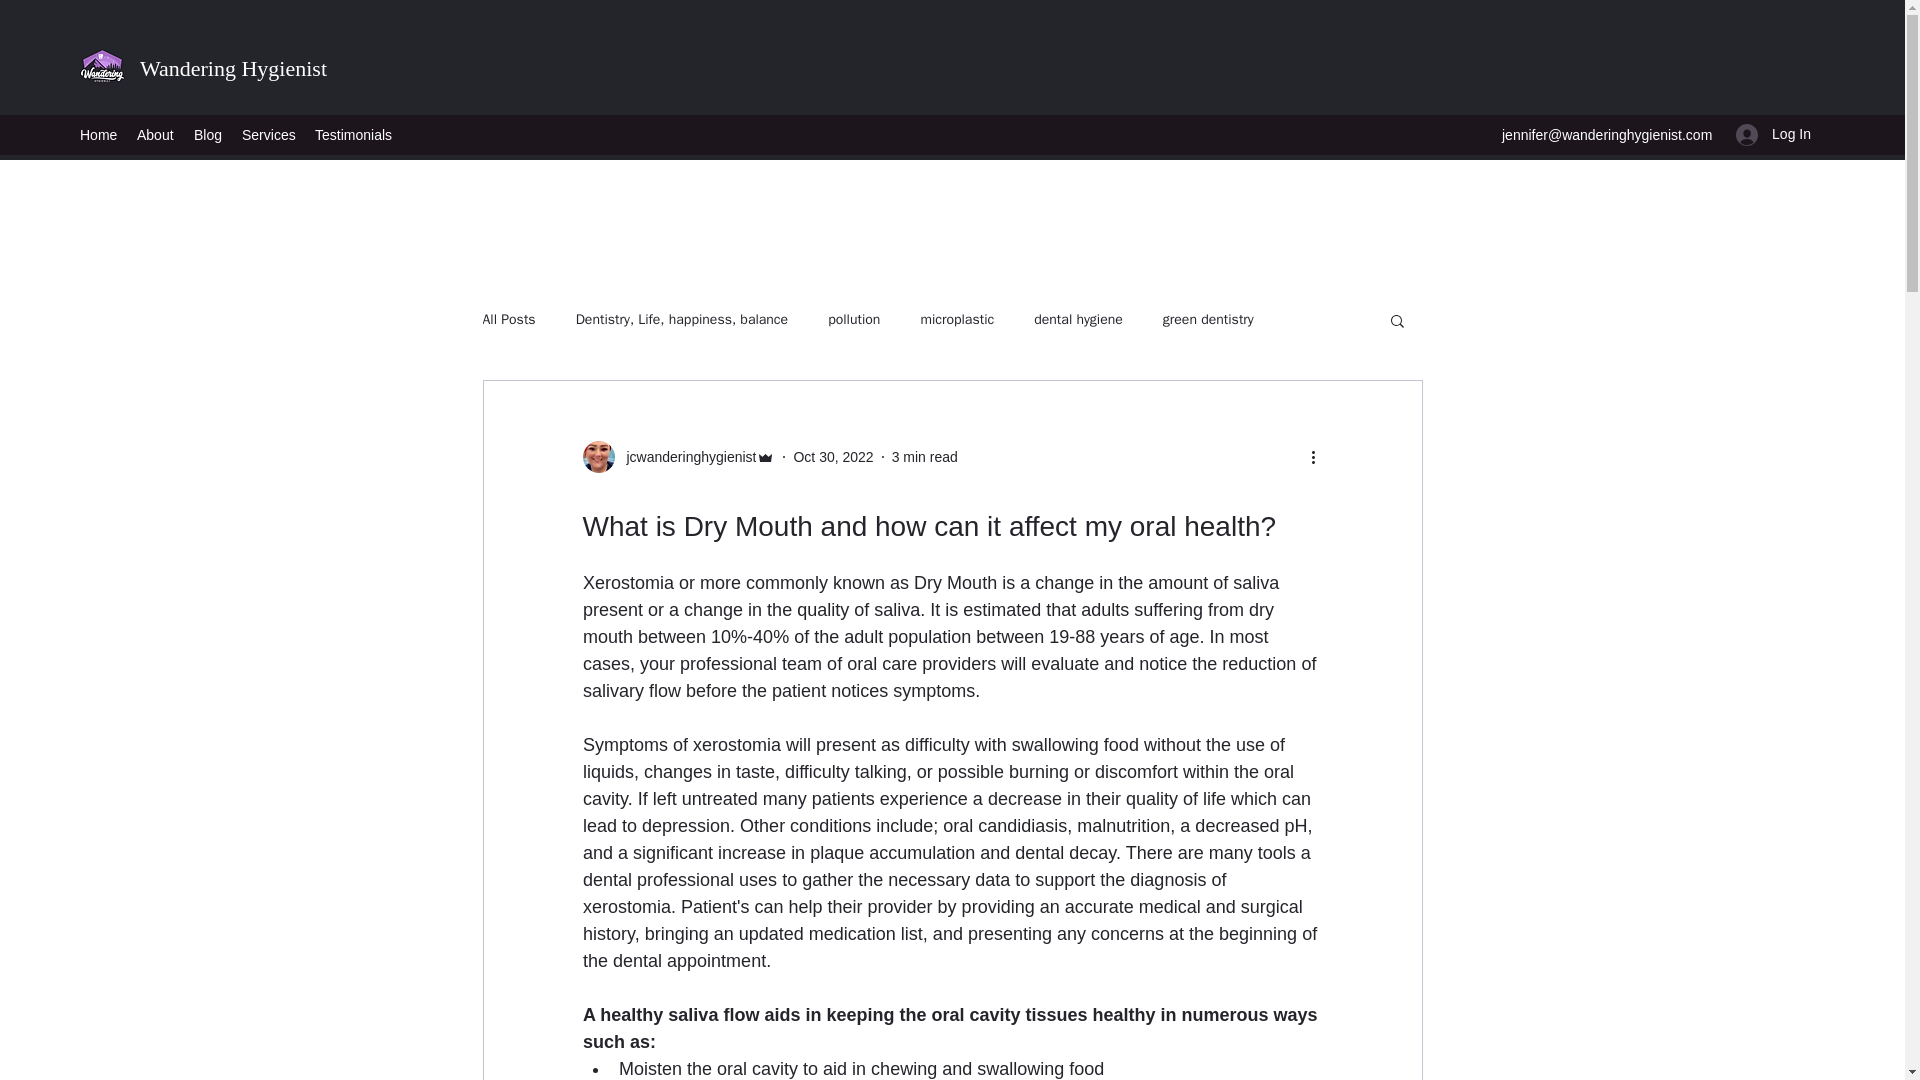 Image resolution: width=1920 pixels, height=1080 pixels. Describe the element at coordinates (98, 134) in the screenshot. I see `Home` at that location.